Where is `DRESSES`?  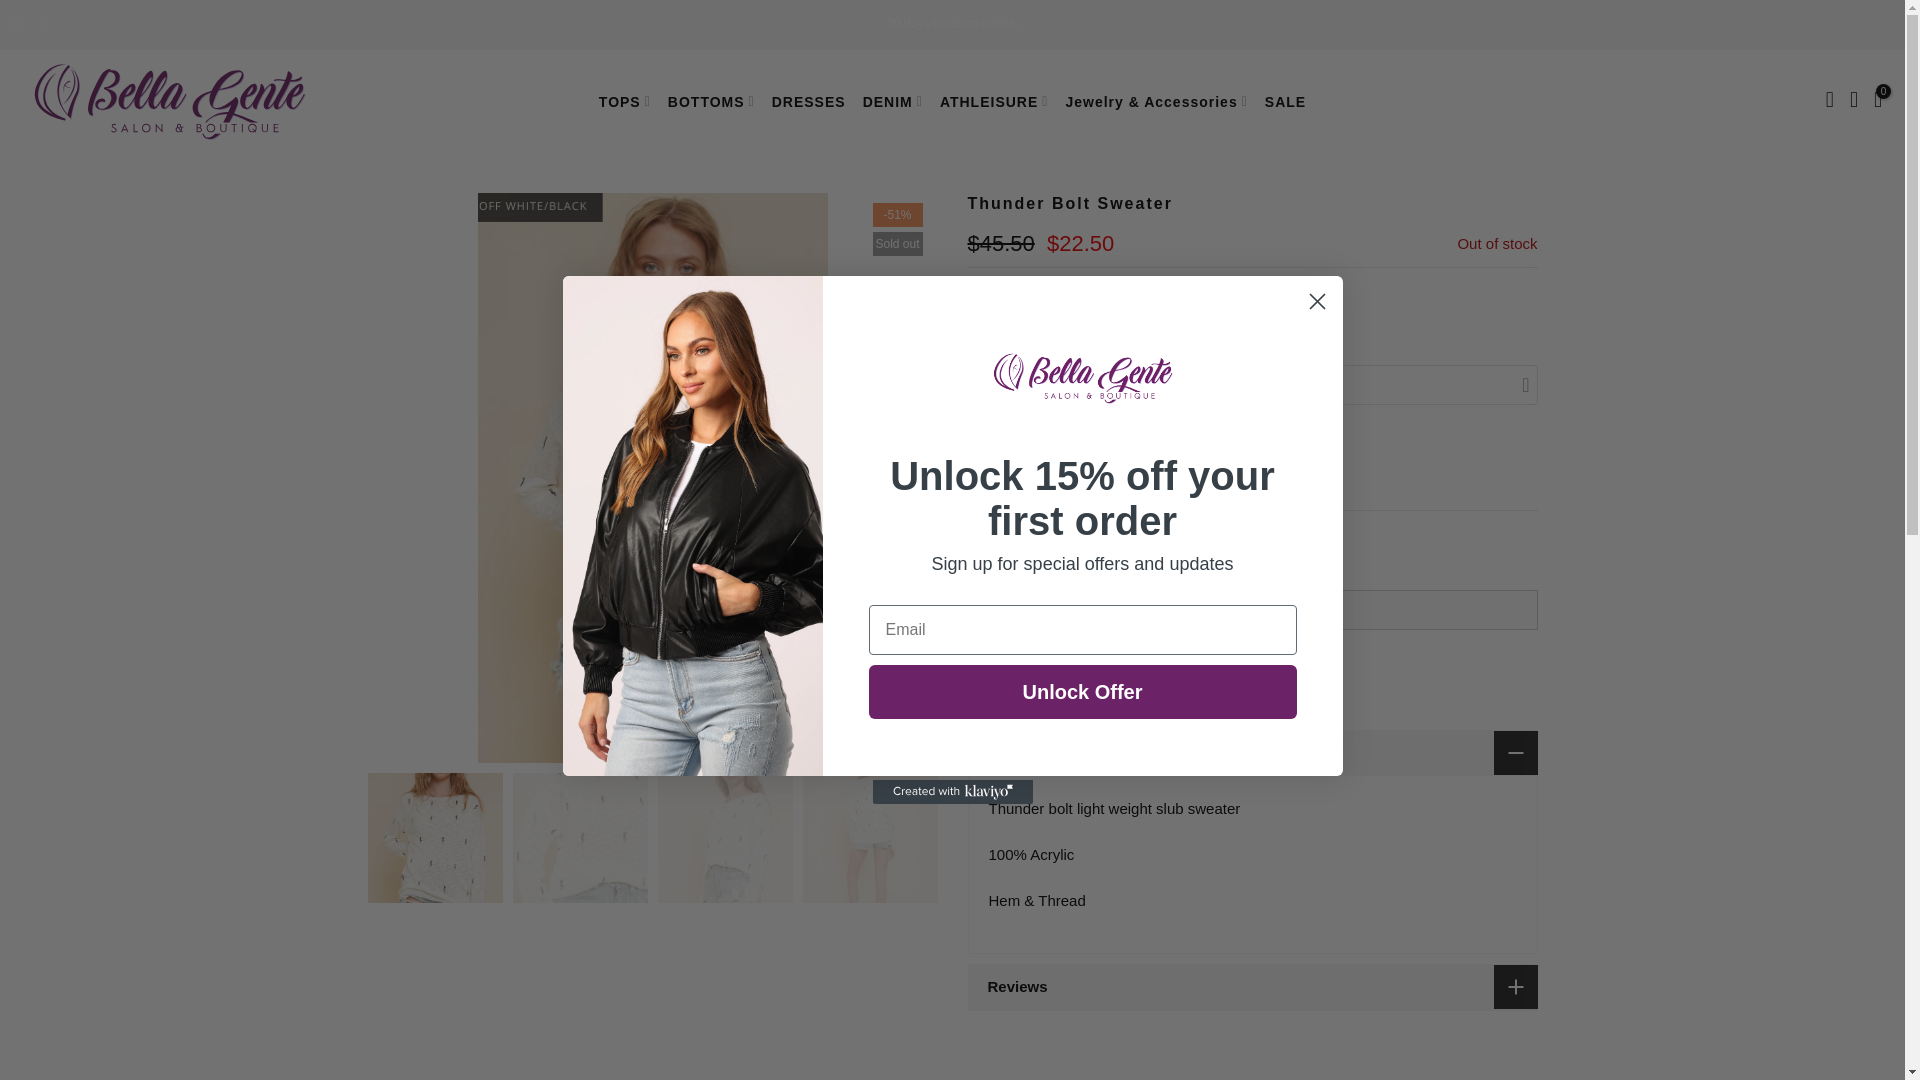 DRESSES is located at coordinates (808, 102).